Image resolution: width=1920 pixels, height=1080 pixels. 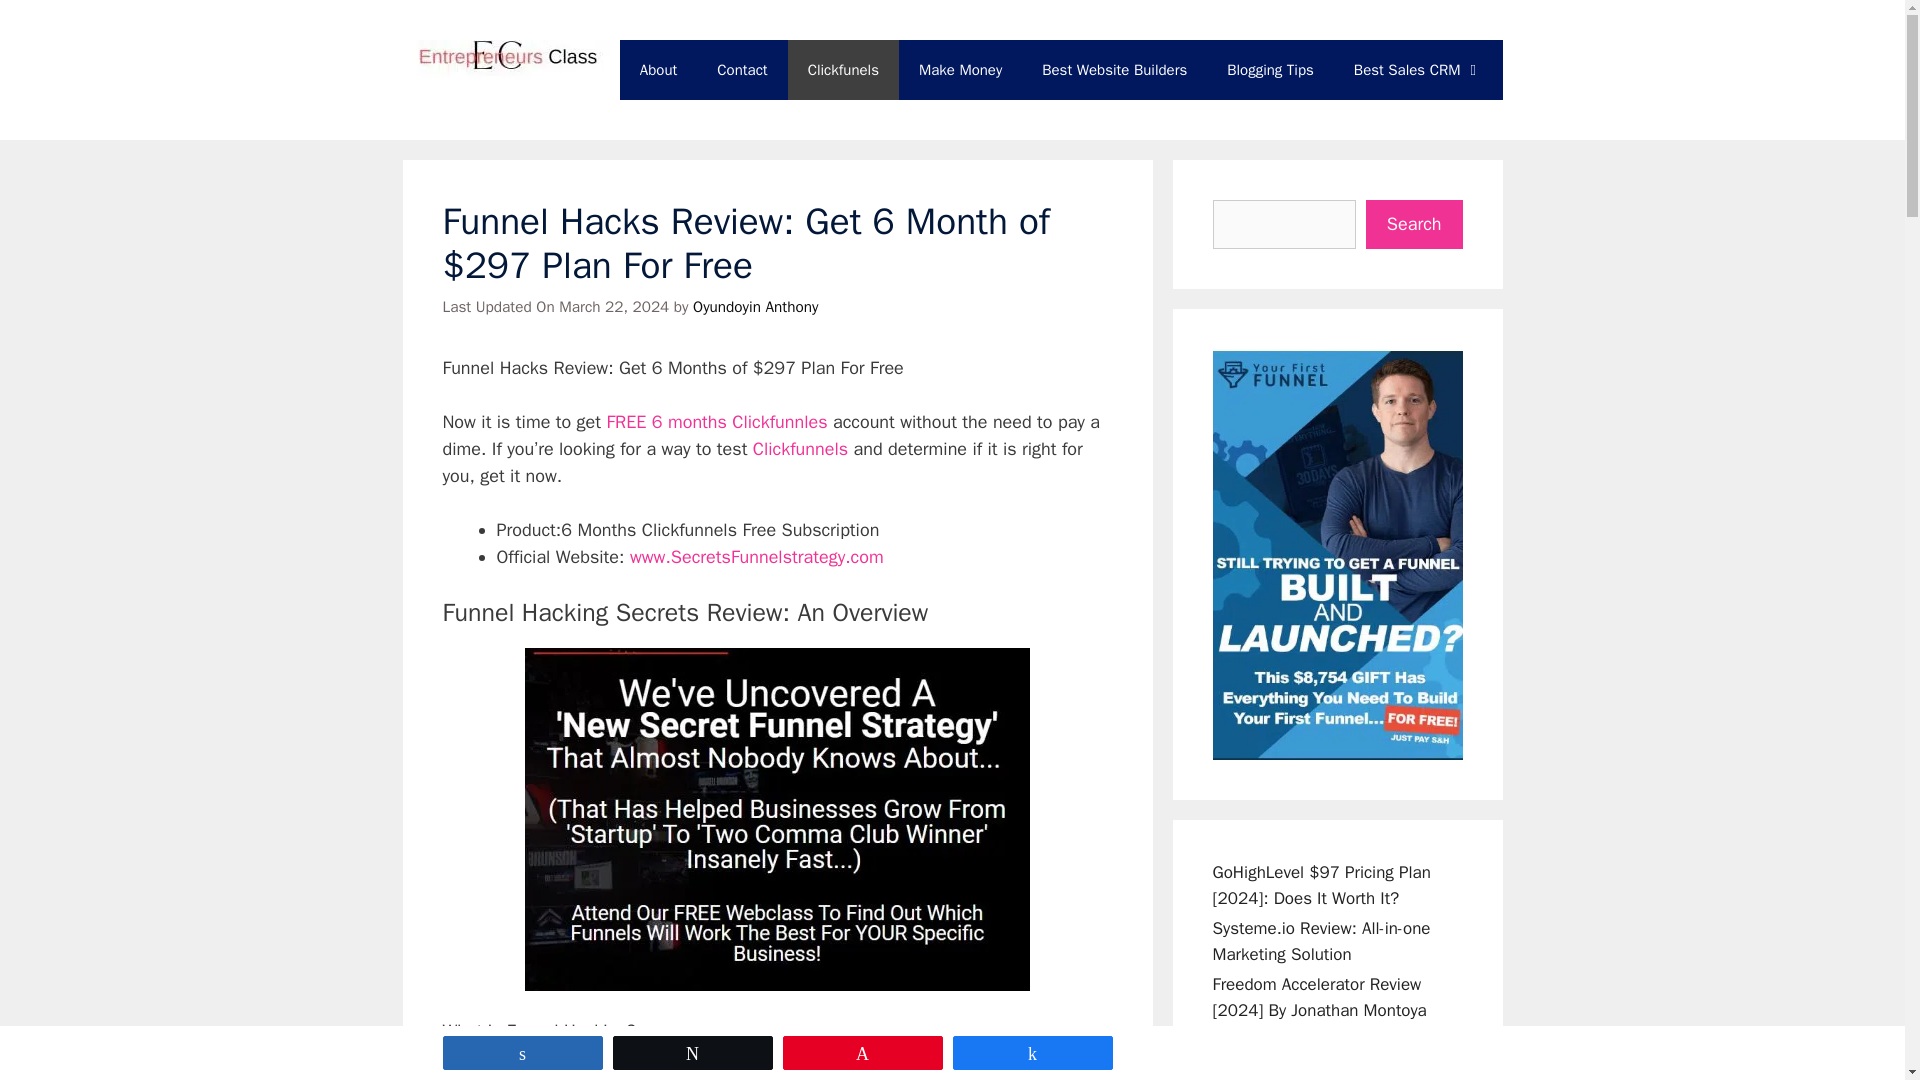 I want to click on Clickfunnels, so click(x=800, y=449).